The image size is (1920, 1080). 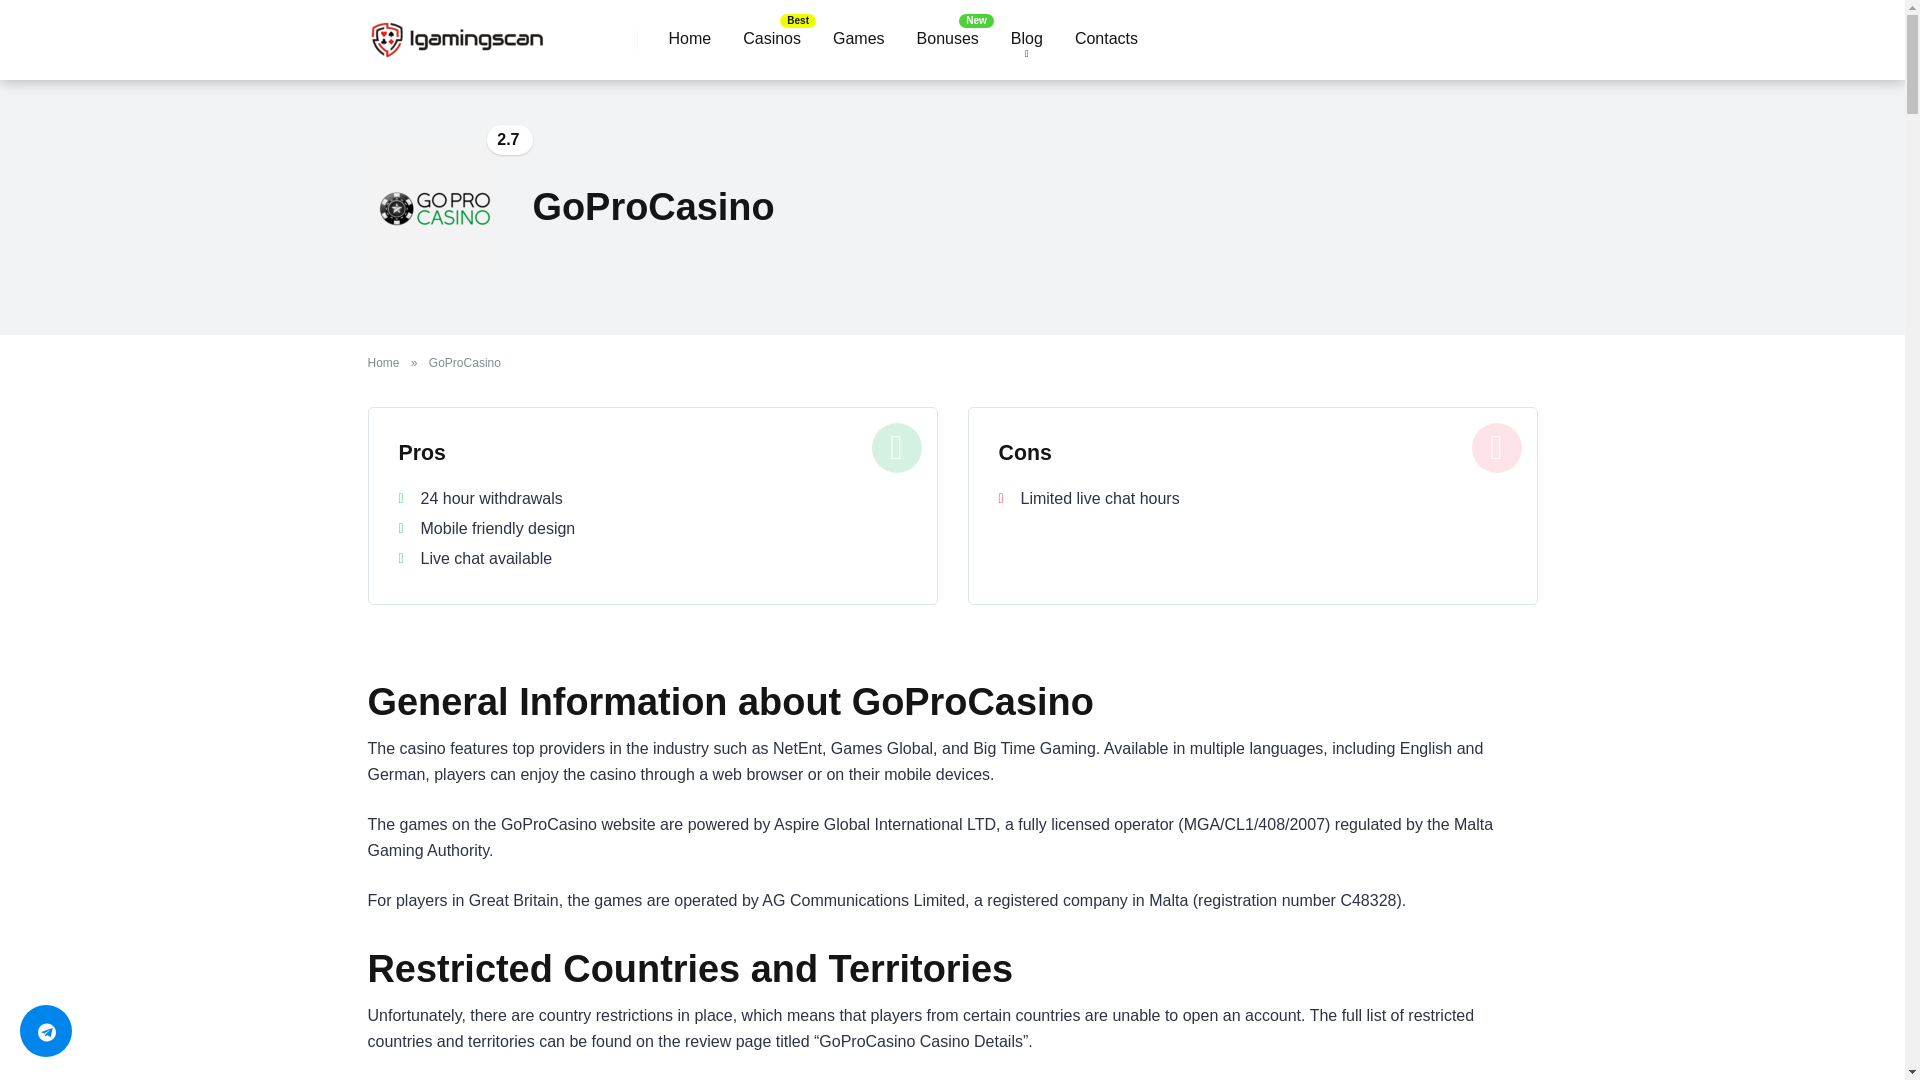 What do you see at coordinates (690, 40) in the screenshot?
I see `Home` at bounding box center [690, 40].